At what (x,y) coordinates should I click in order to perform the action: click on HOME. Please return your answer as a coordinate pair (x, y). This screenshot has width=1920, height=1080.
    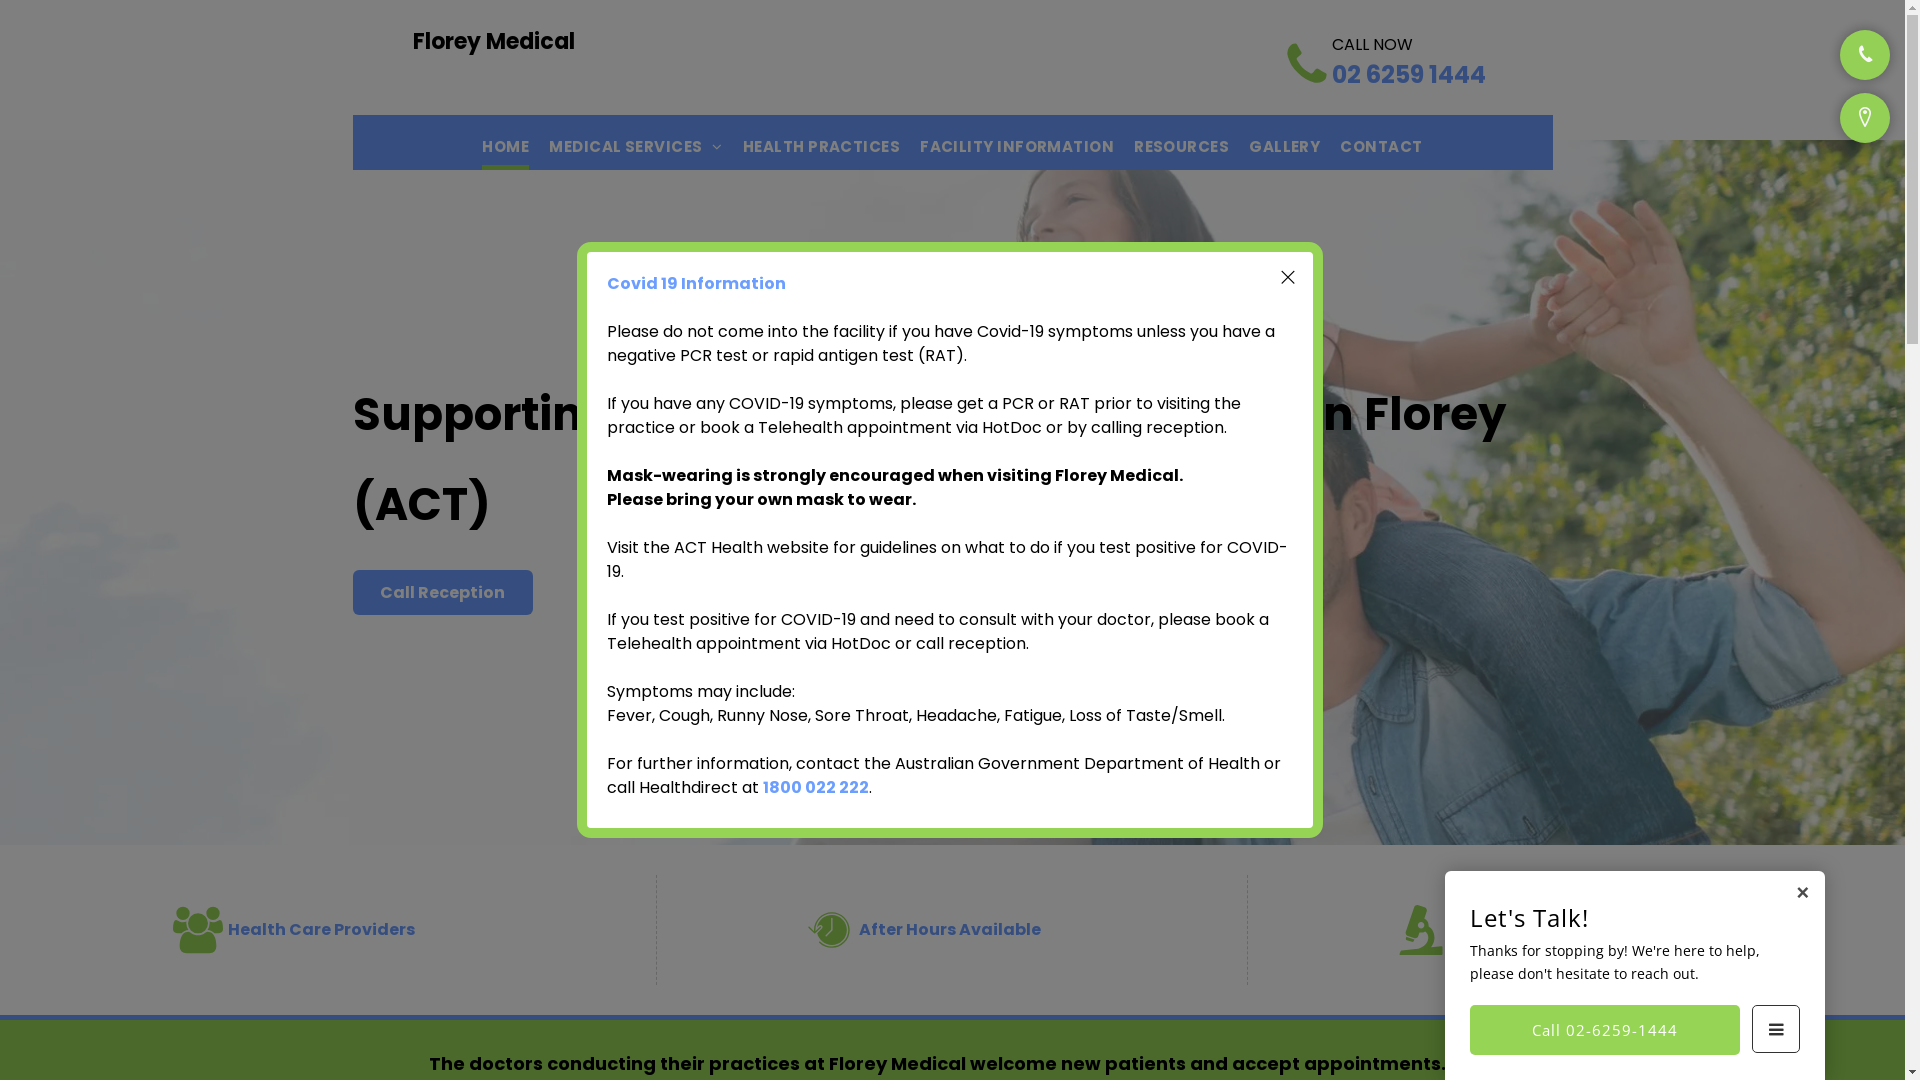
    Looking at the image, I should click on (506, 142).